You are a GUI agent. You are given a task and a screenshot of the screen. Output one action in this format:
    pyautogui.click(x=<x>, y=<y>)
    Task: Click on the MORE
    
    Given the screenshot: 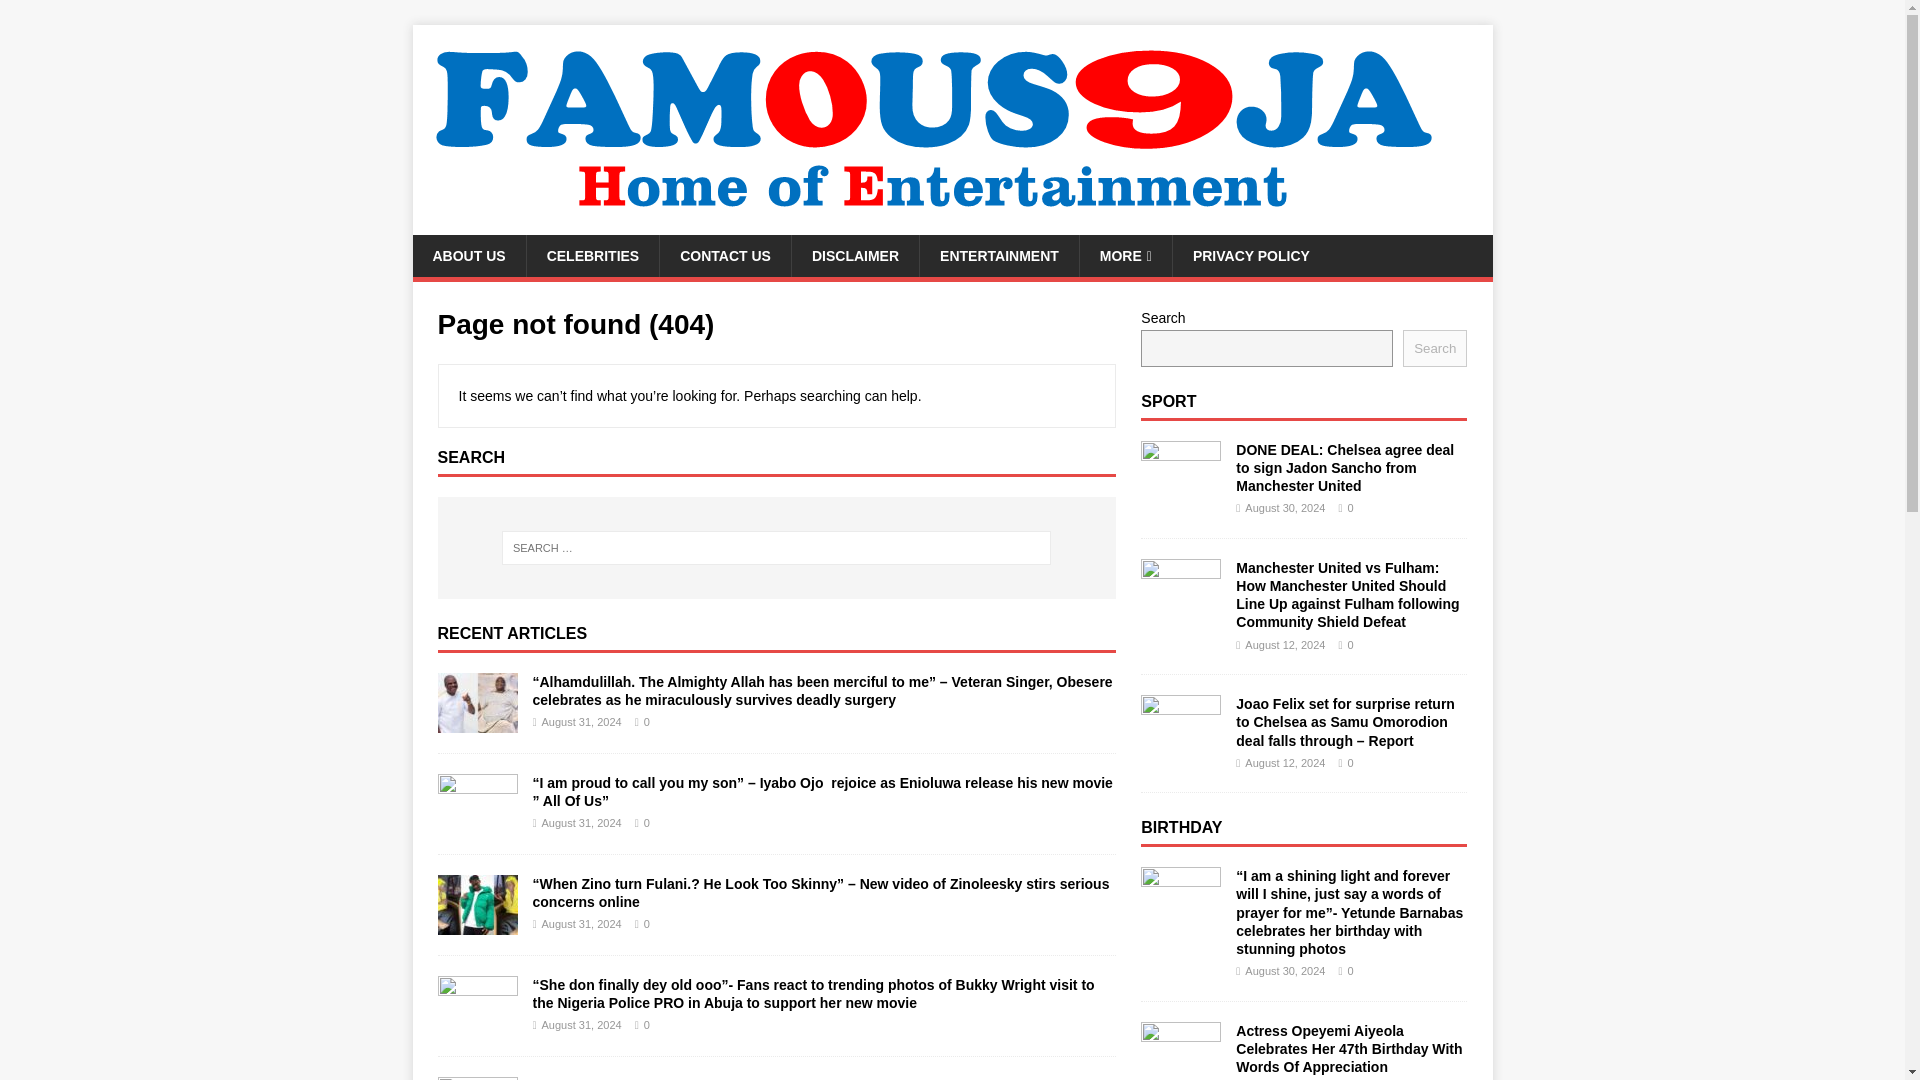 What is the action you would take?
    pyautogui.click(x=1125, y=256)
    